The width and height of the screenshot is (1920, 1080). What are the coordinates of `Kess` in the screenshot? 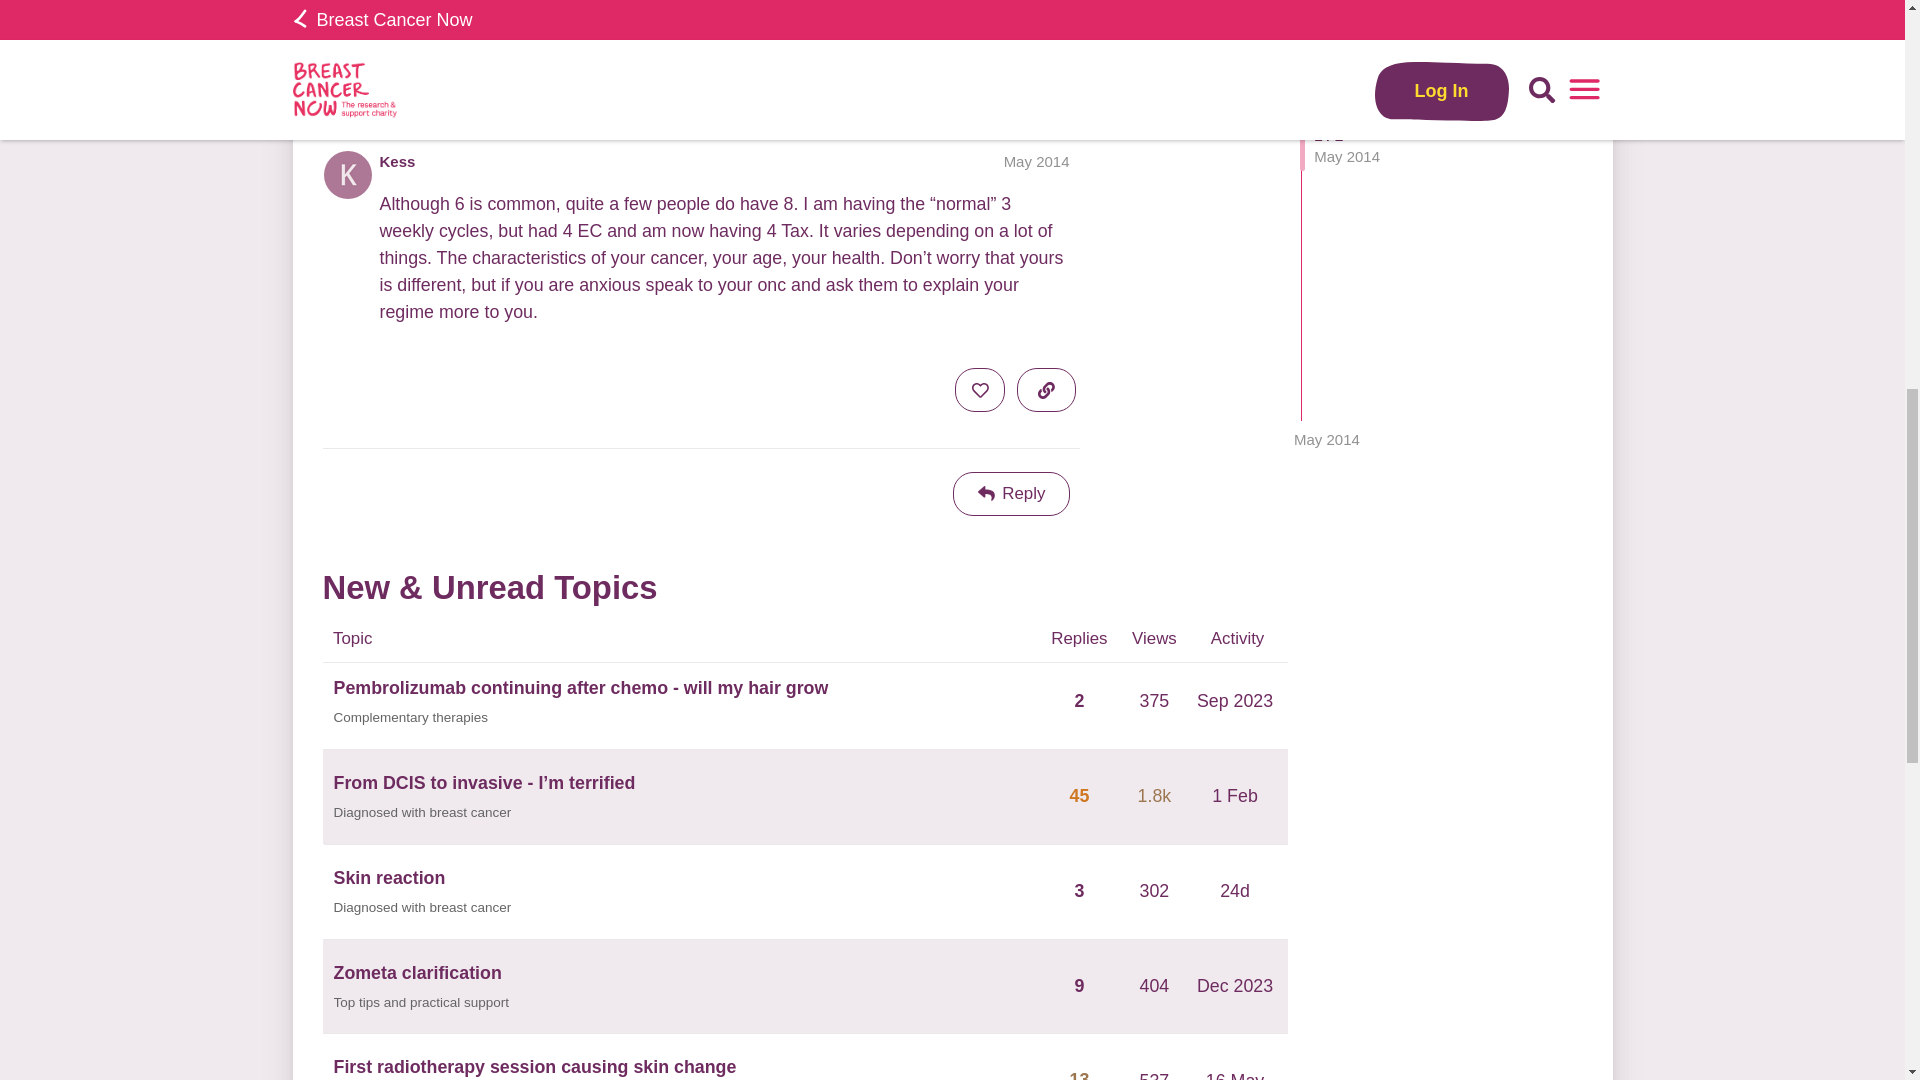 It's located at (516, 80).